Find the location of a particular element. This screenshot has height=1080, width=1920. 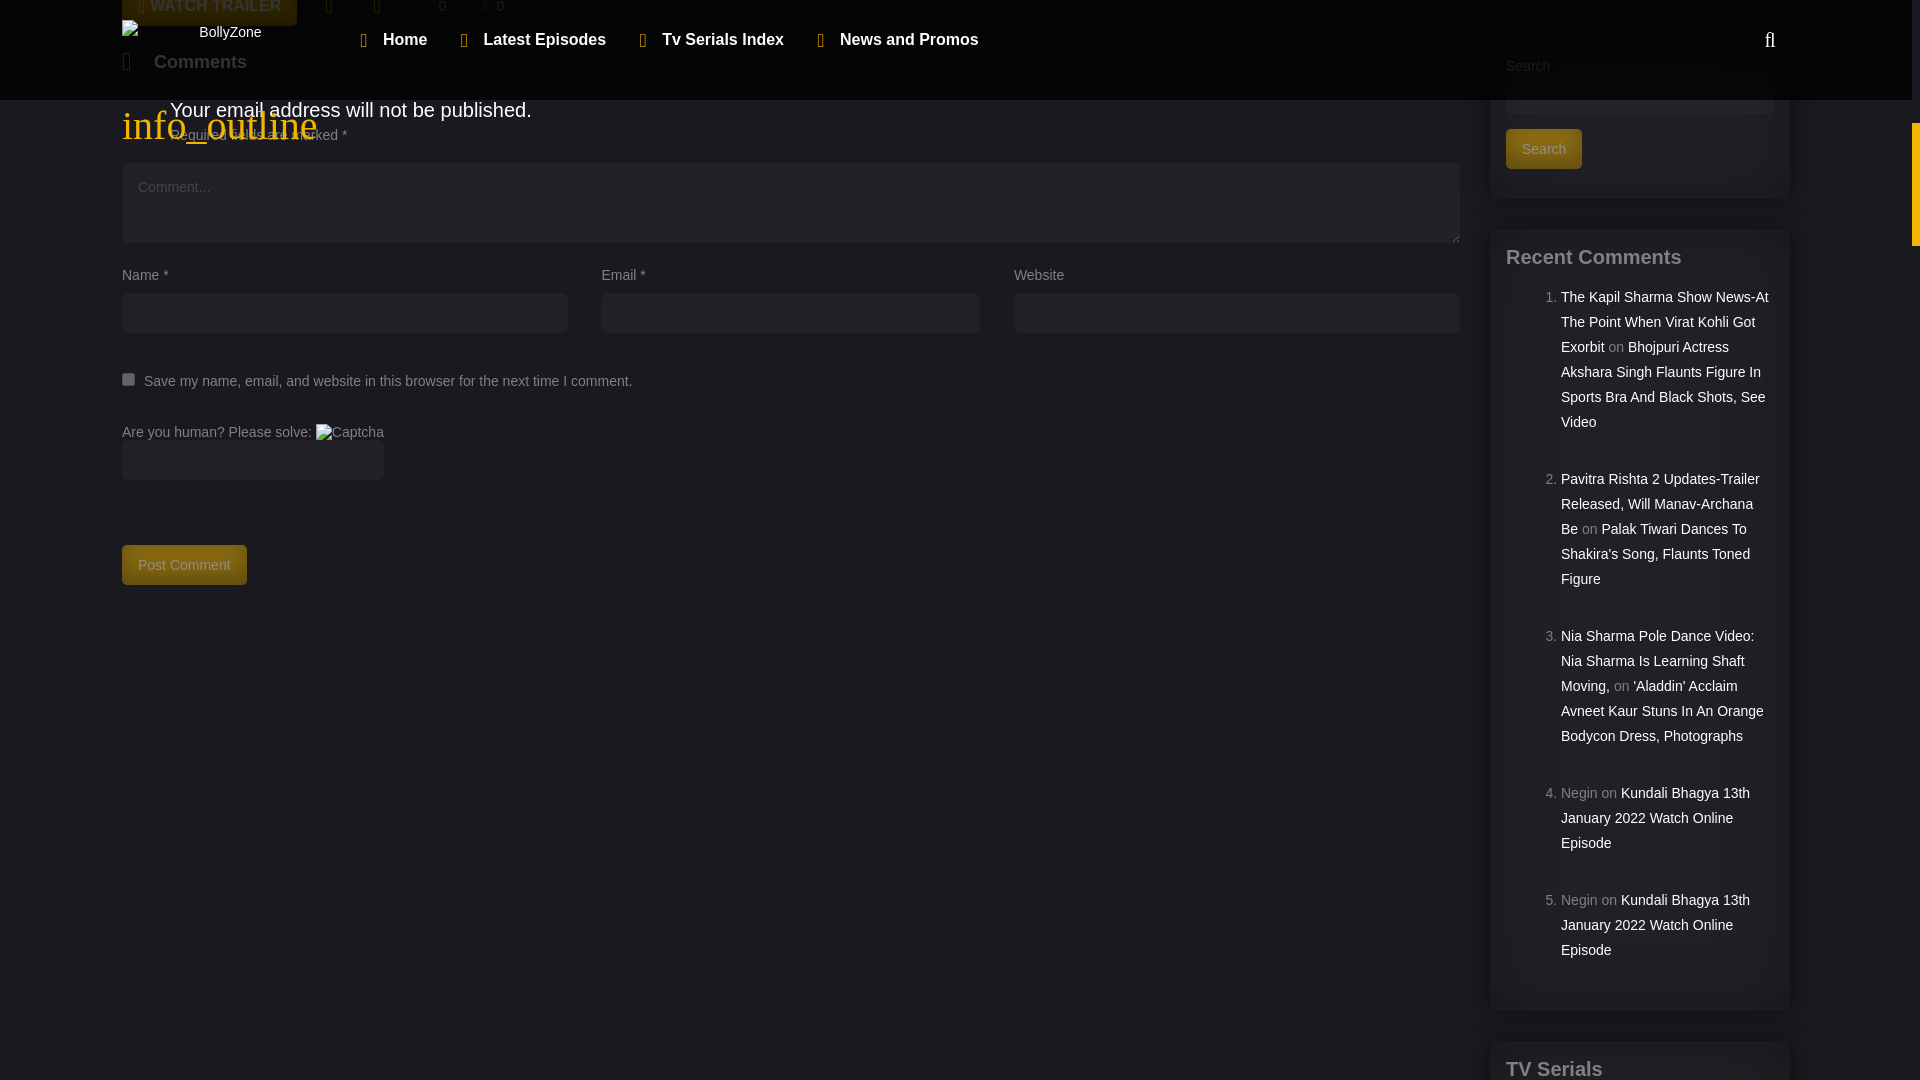

Kundali Bhagya 13th January 2022 Watch Online Episode is located at coordinates (1654, 924).